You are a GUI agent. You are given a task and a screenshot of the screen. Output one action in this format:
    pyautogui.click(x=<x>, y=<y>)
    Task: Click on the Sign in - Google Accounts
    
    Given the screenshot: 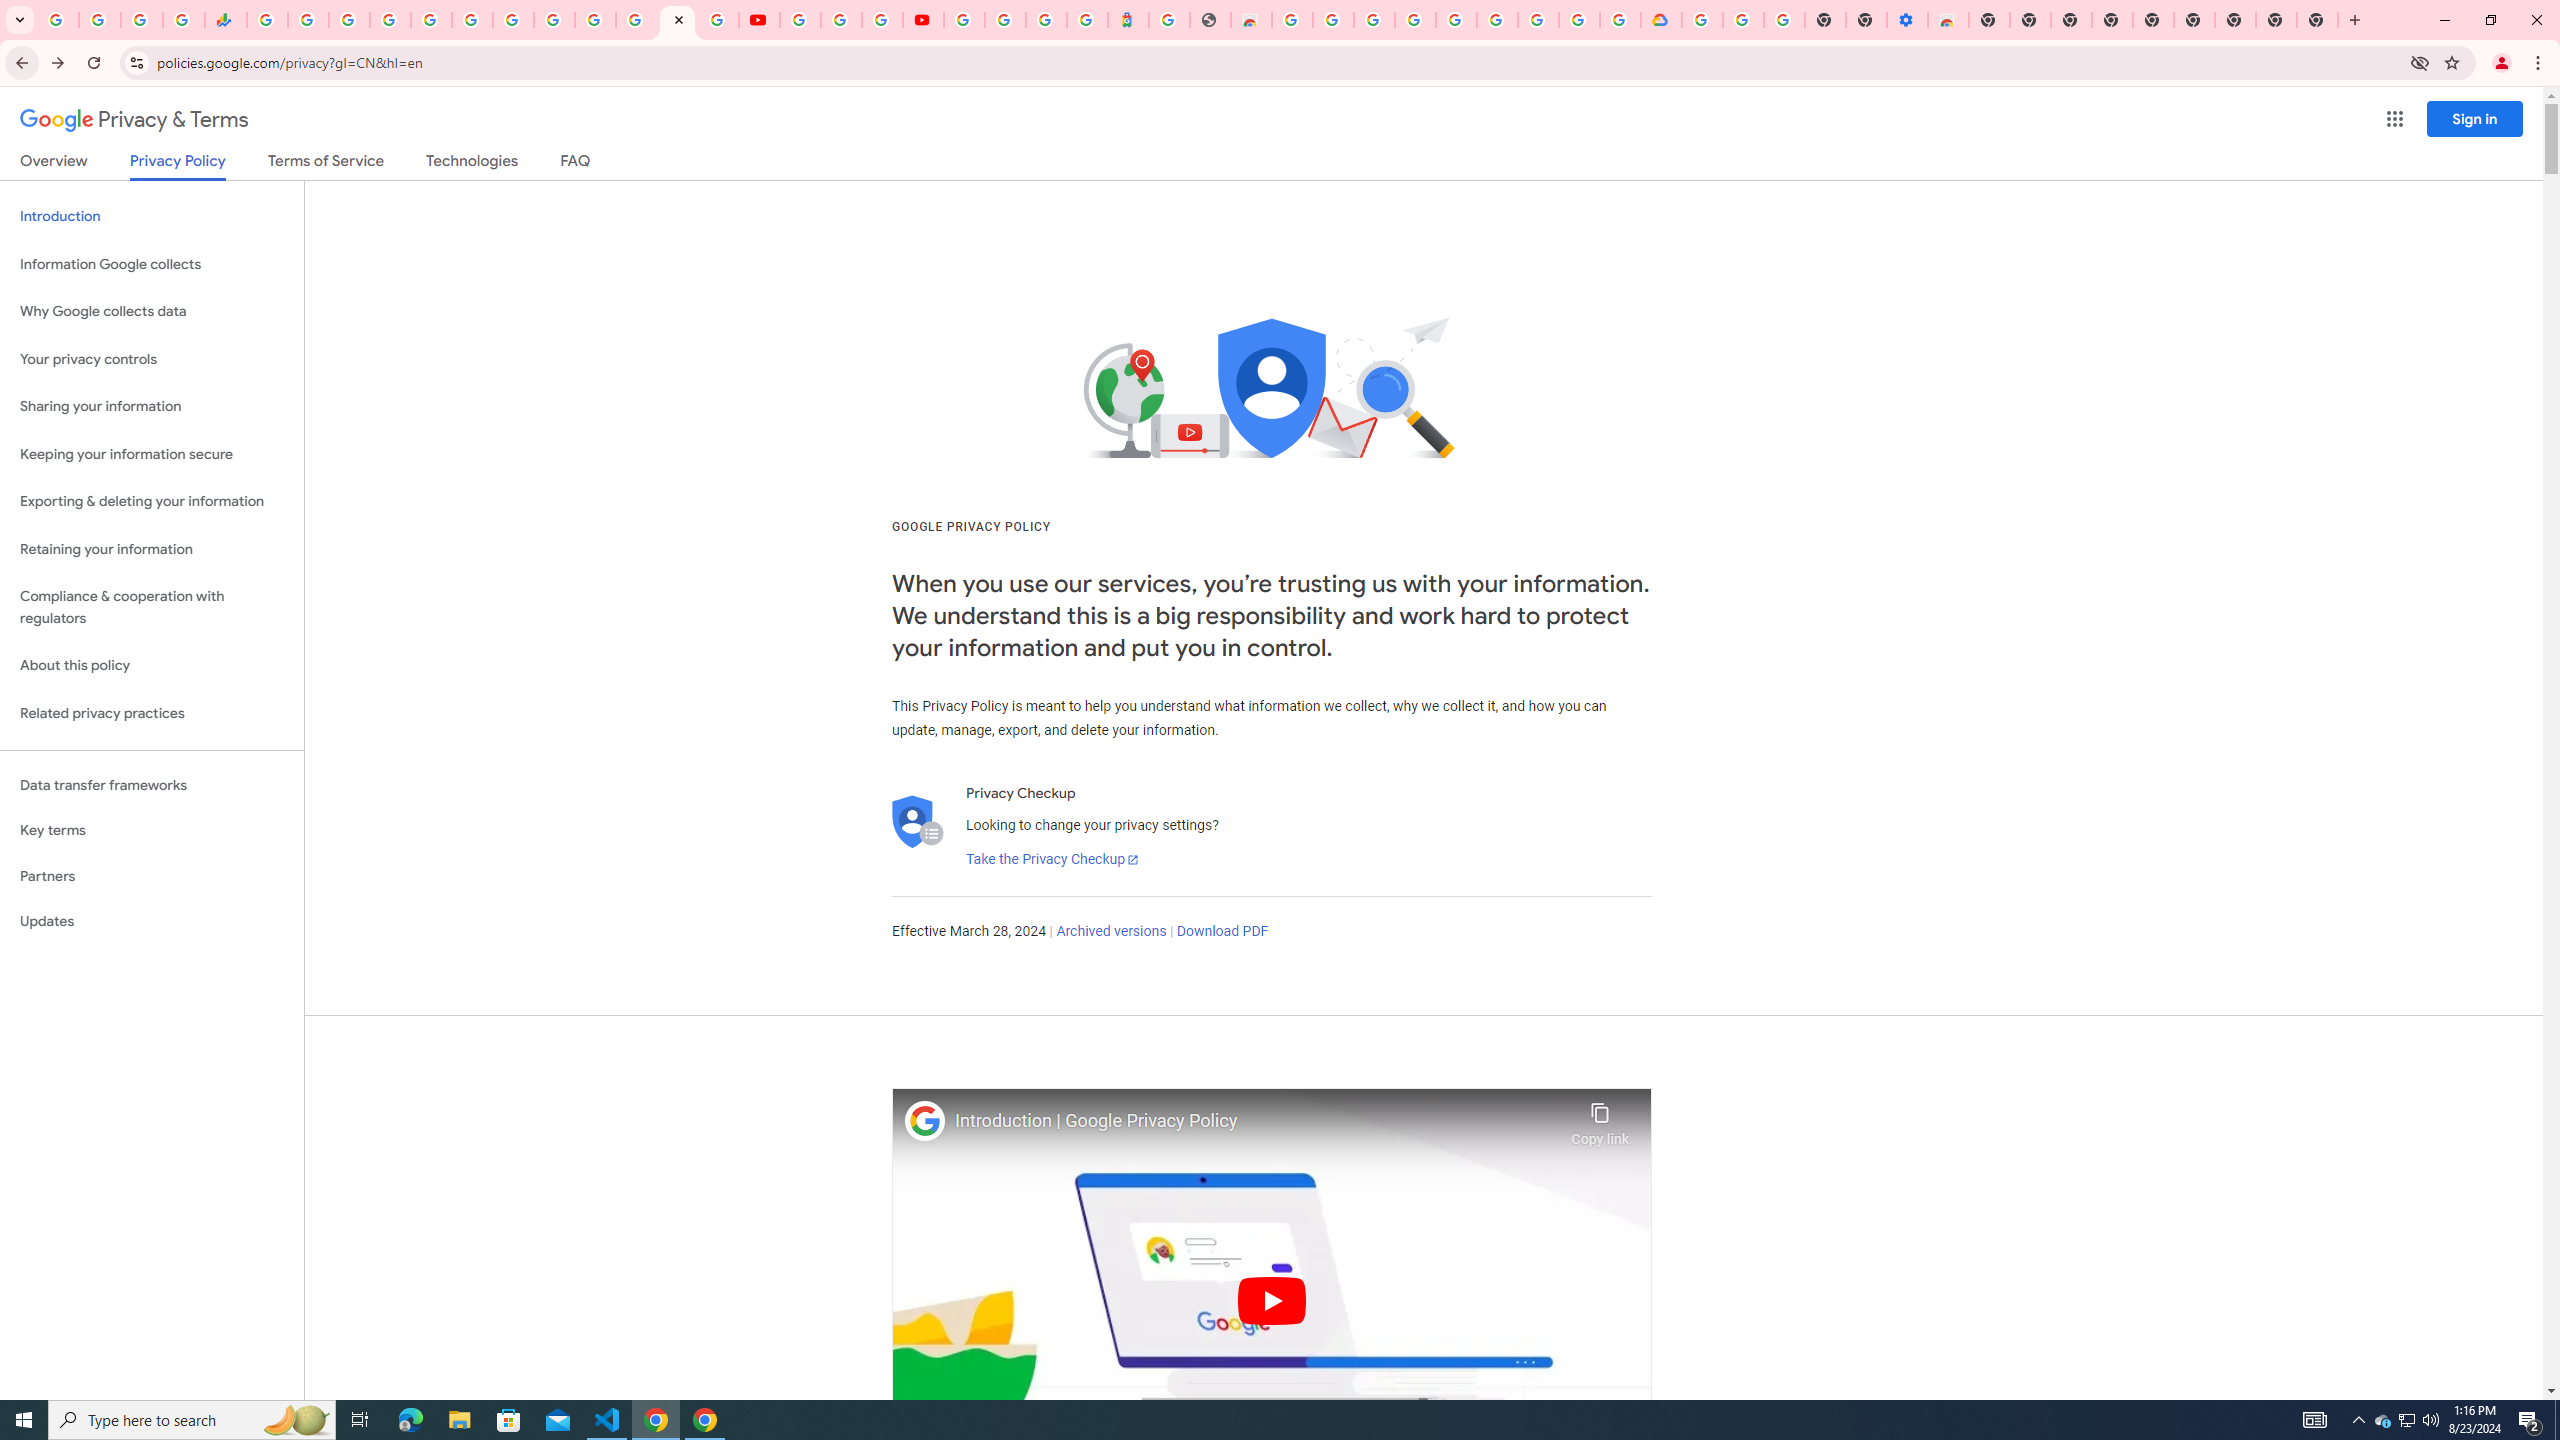 What is the action you would take?
    pyautogui.click(x=964, y=20)
    